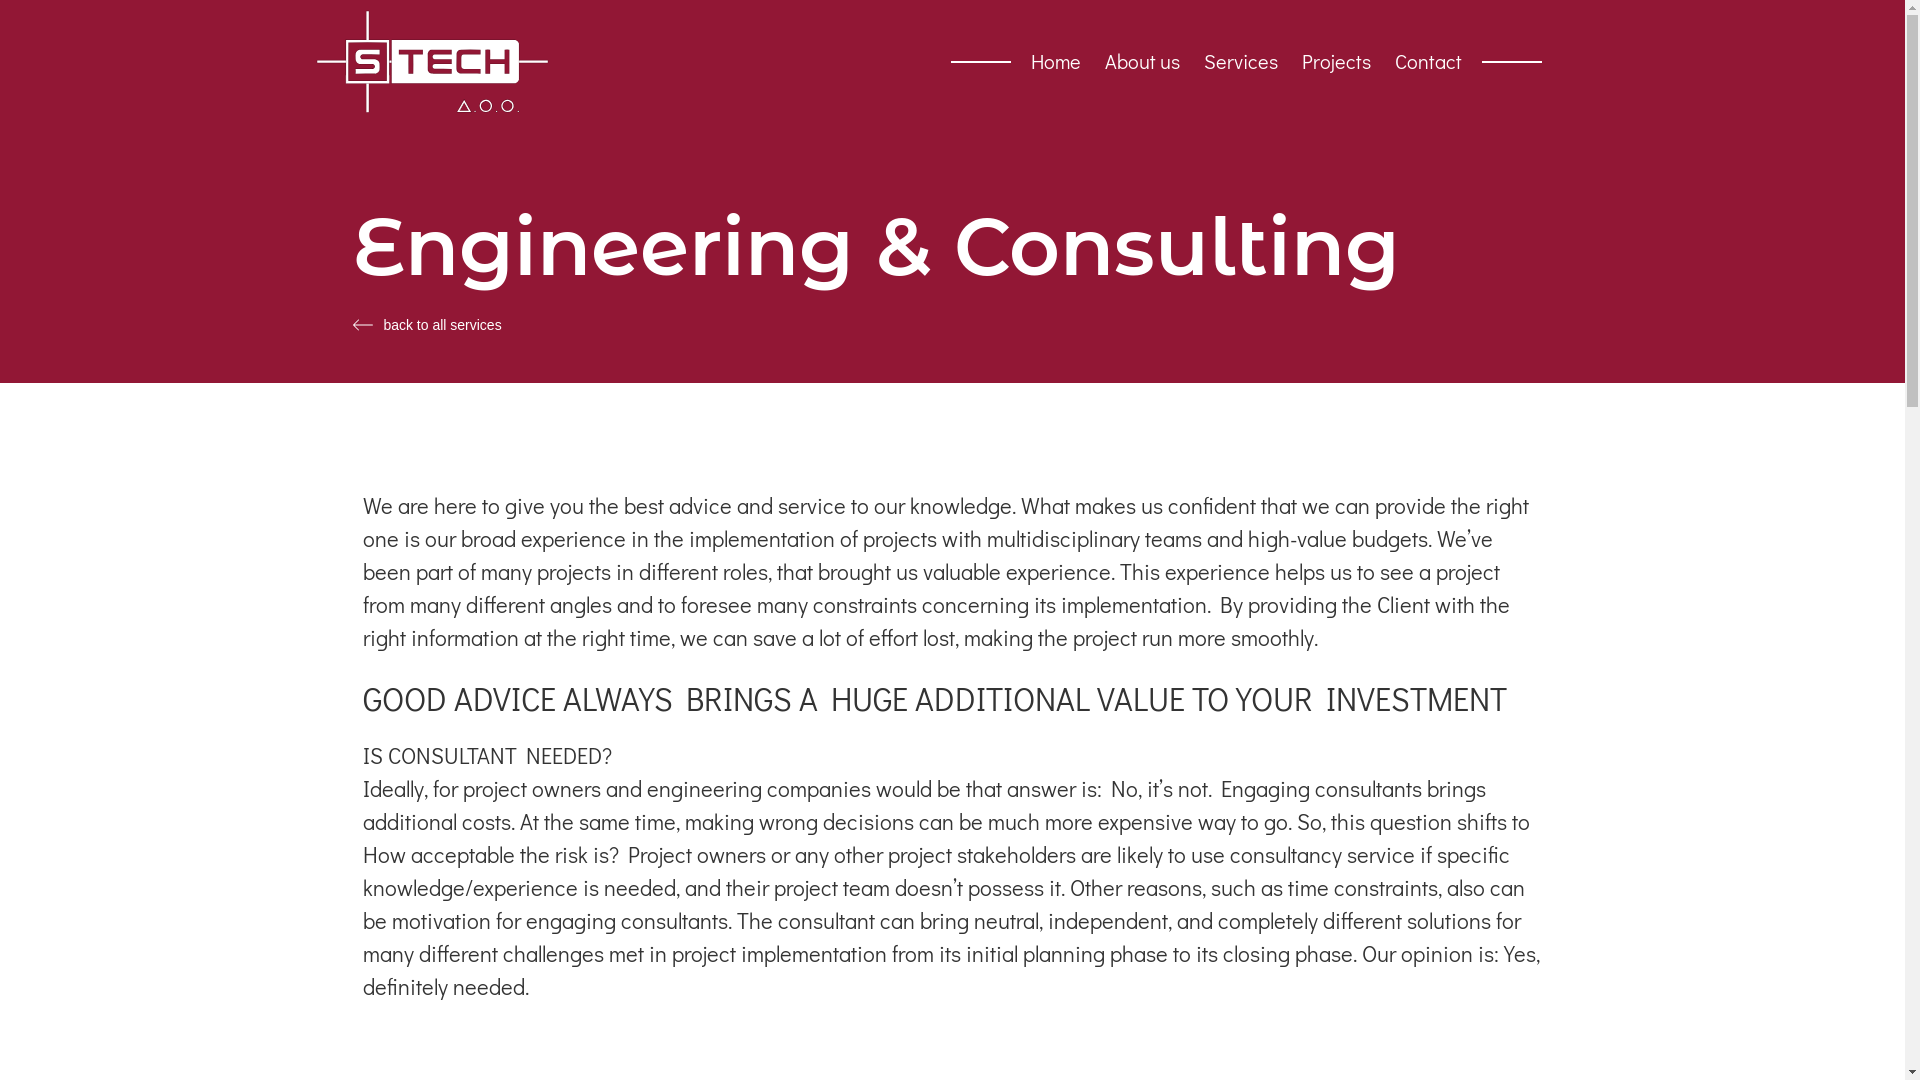 The height and width of the screenshot is (1080, 1920). Describe the element at coordinates (1241, 60) in the screenshot. I see `Services` at that location.